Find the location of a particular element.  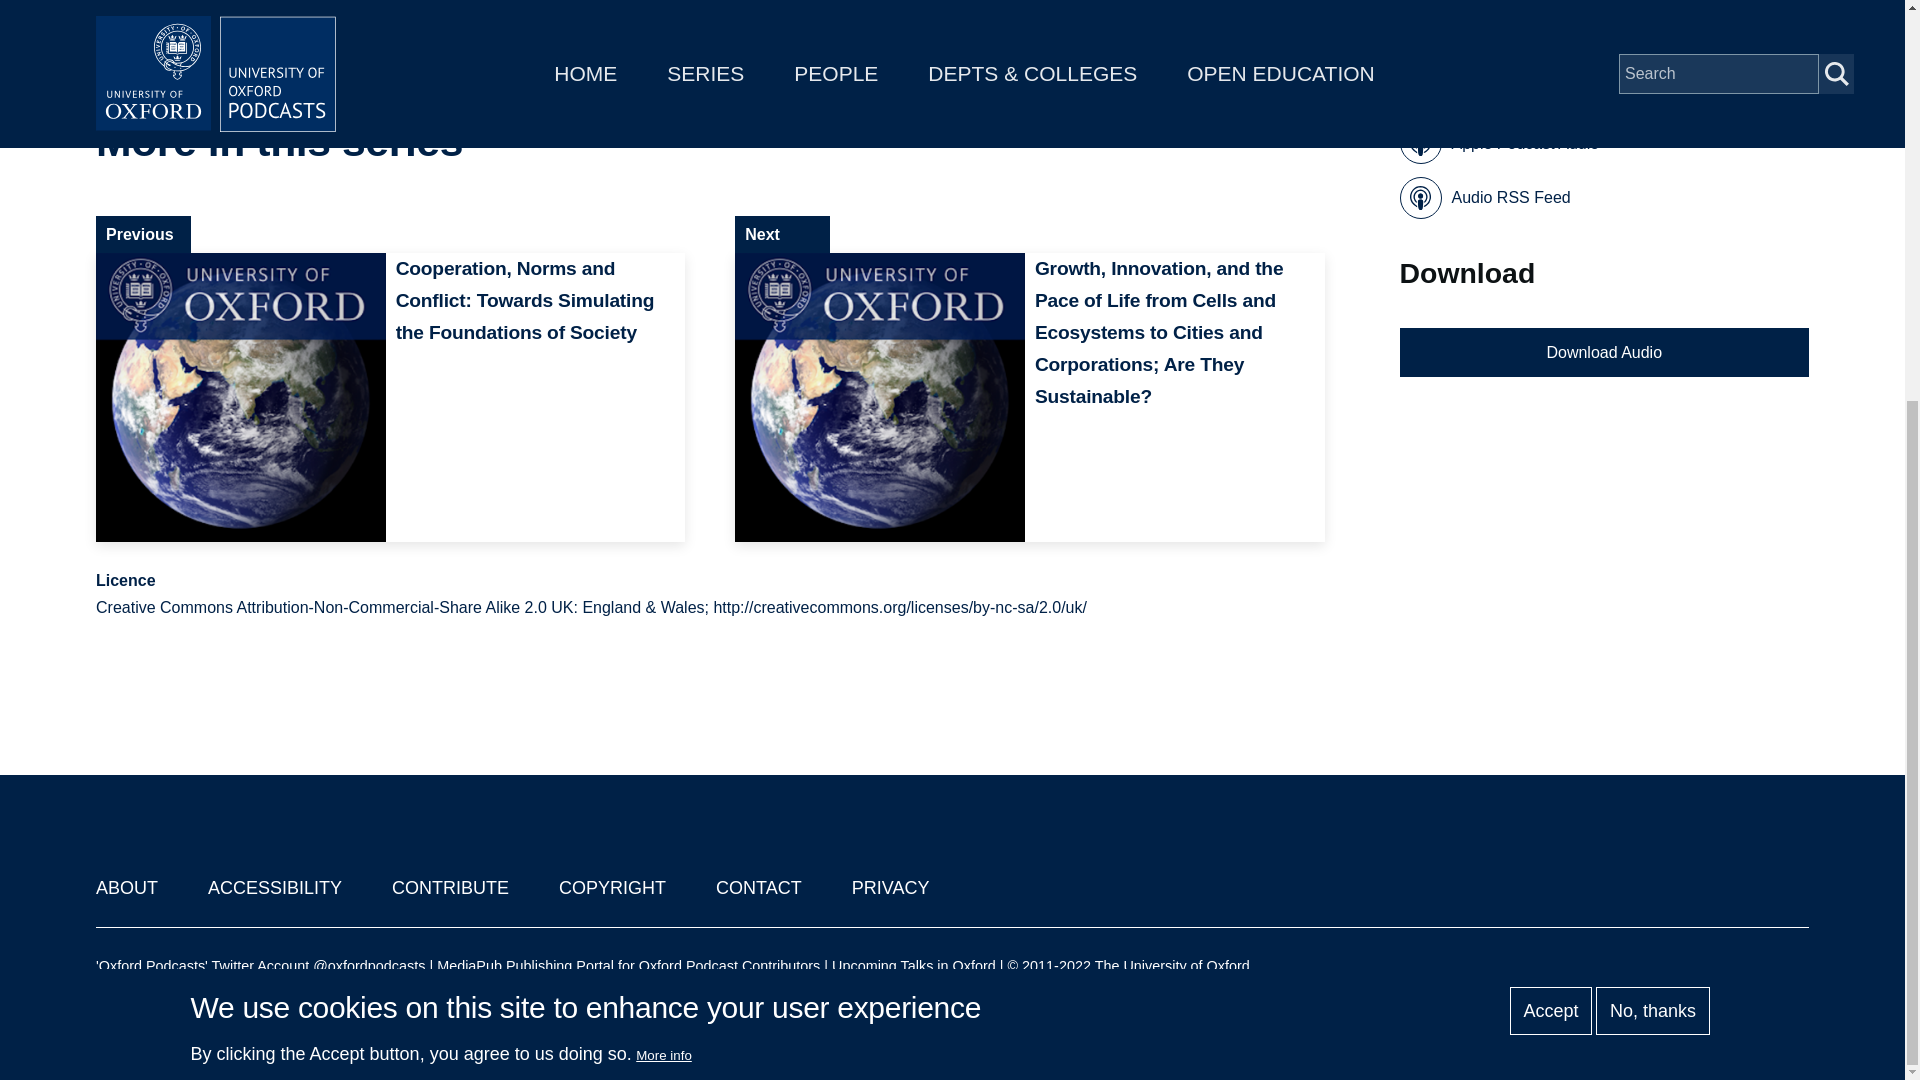

ABOUT is located at coordinates (126, 888).